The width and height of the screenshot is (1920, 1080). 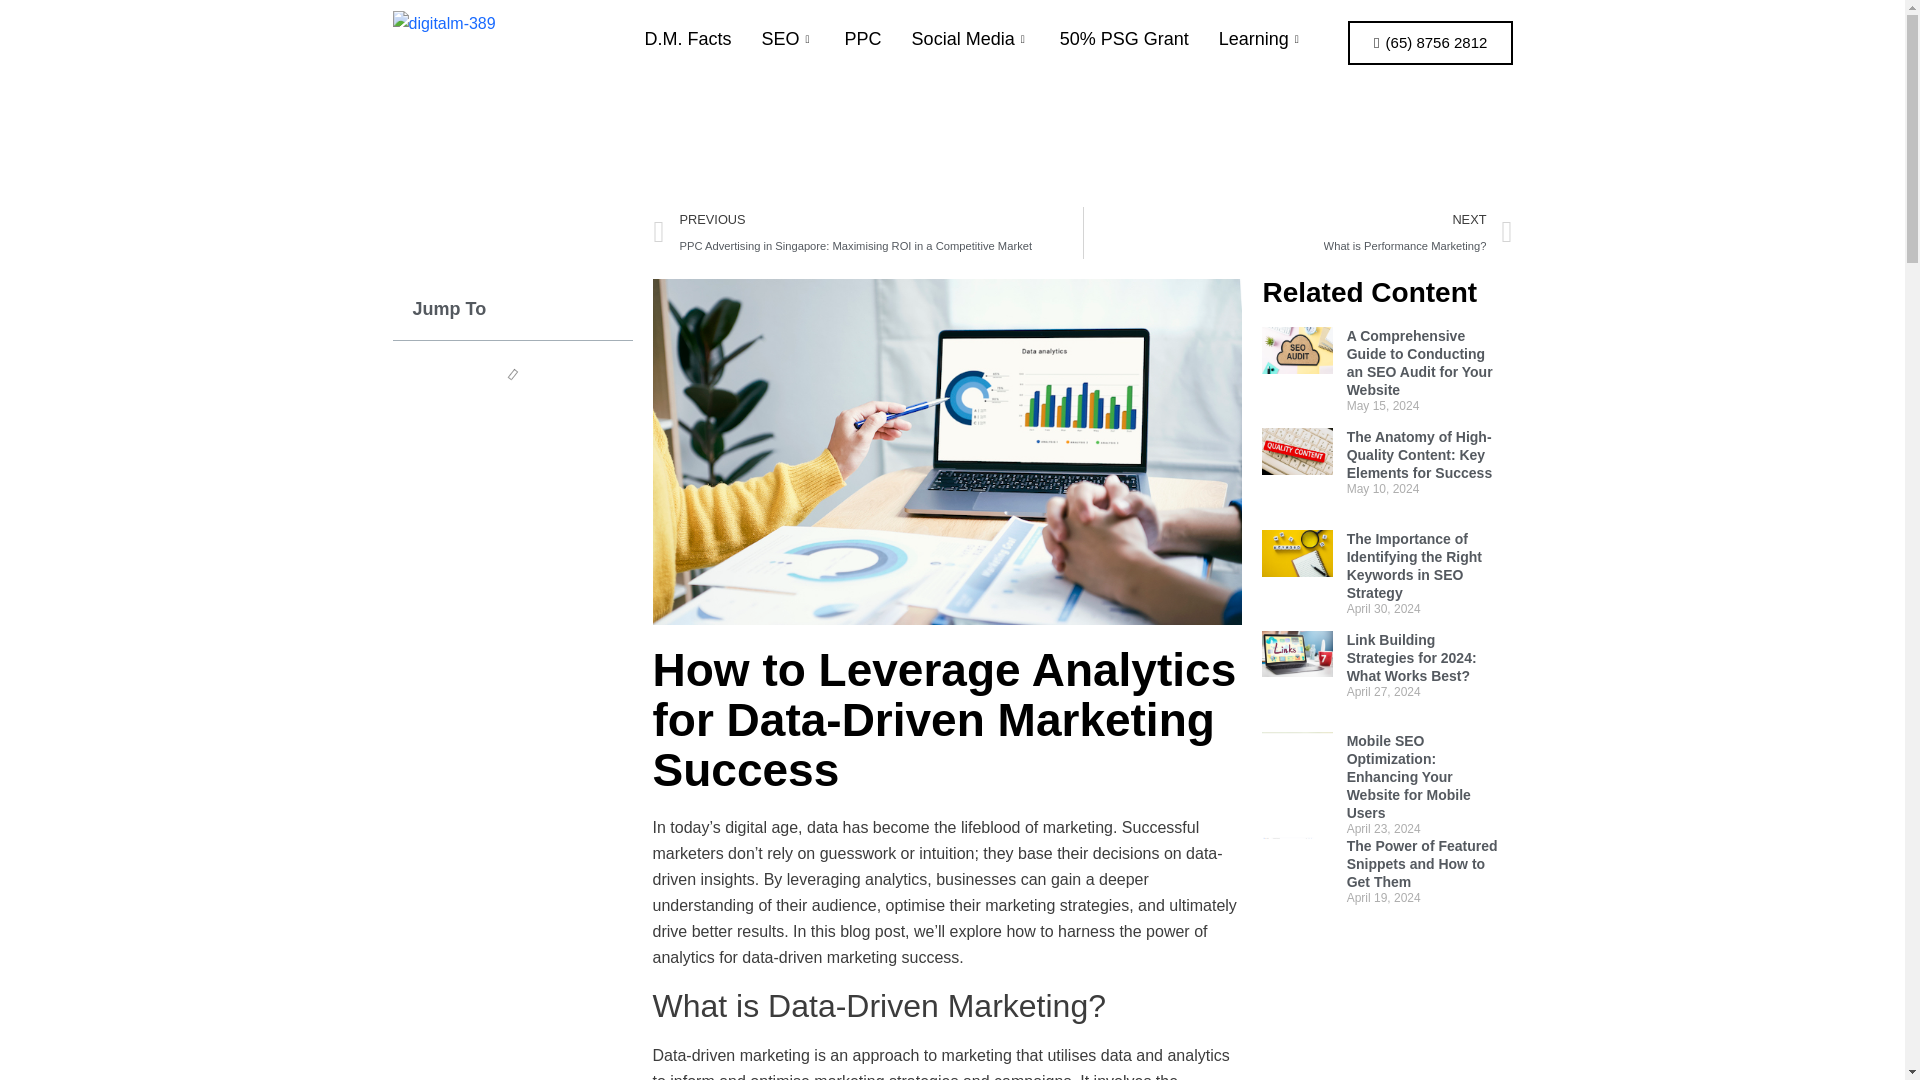 What do you see at coordinates (970, 39) in the screenshot?
I see `D.M. Facts` at bounding box center [970, 39].